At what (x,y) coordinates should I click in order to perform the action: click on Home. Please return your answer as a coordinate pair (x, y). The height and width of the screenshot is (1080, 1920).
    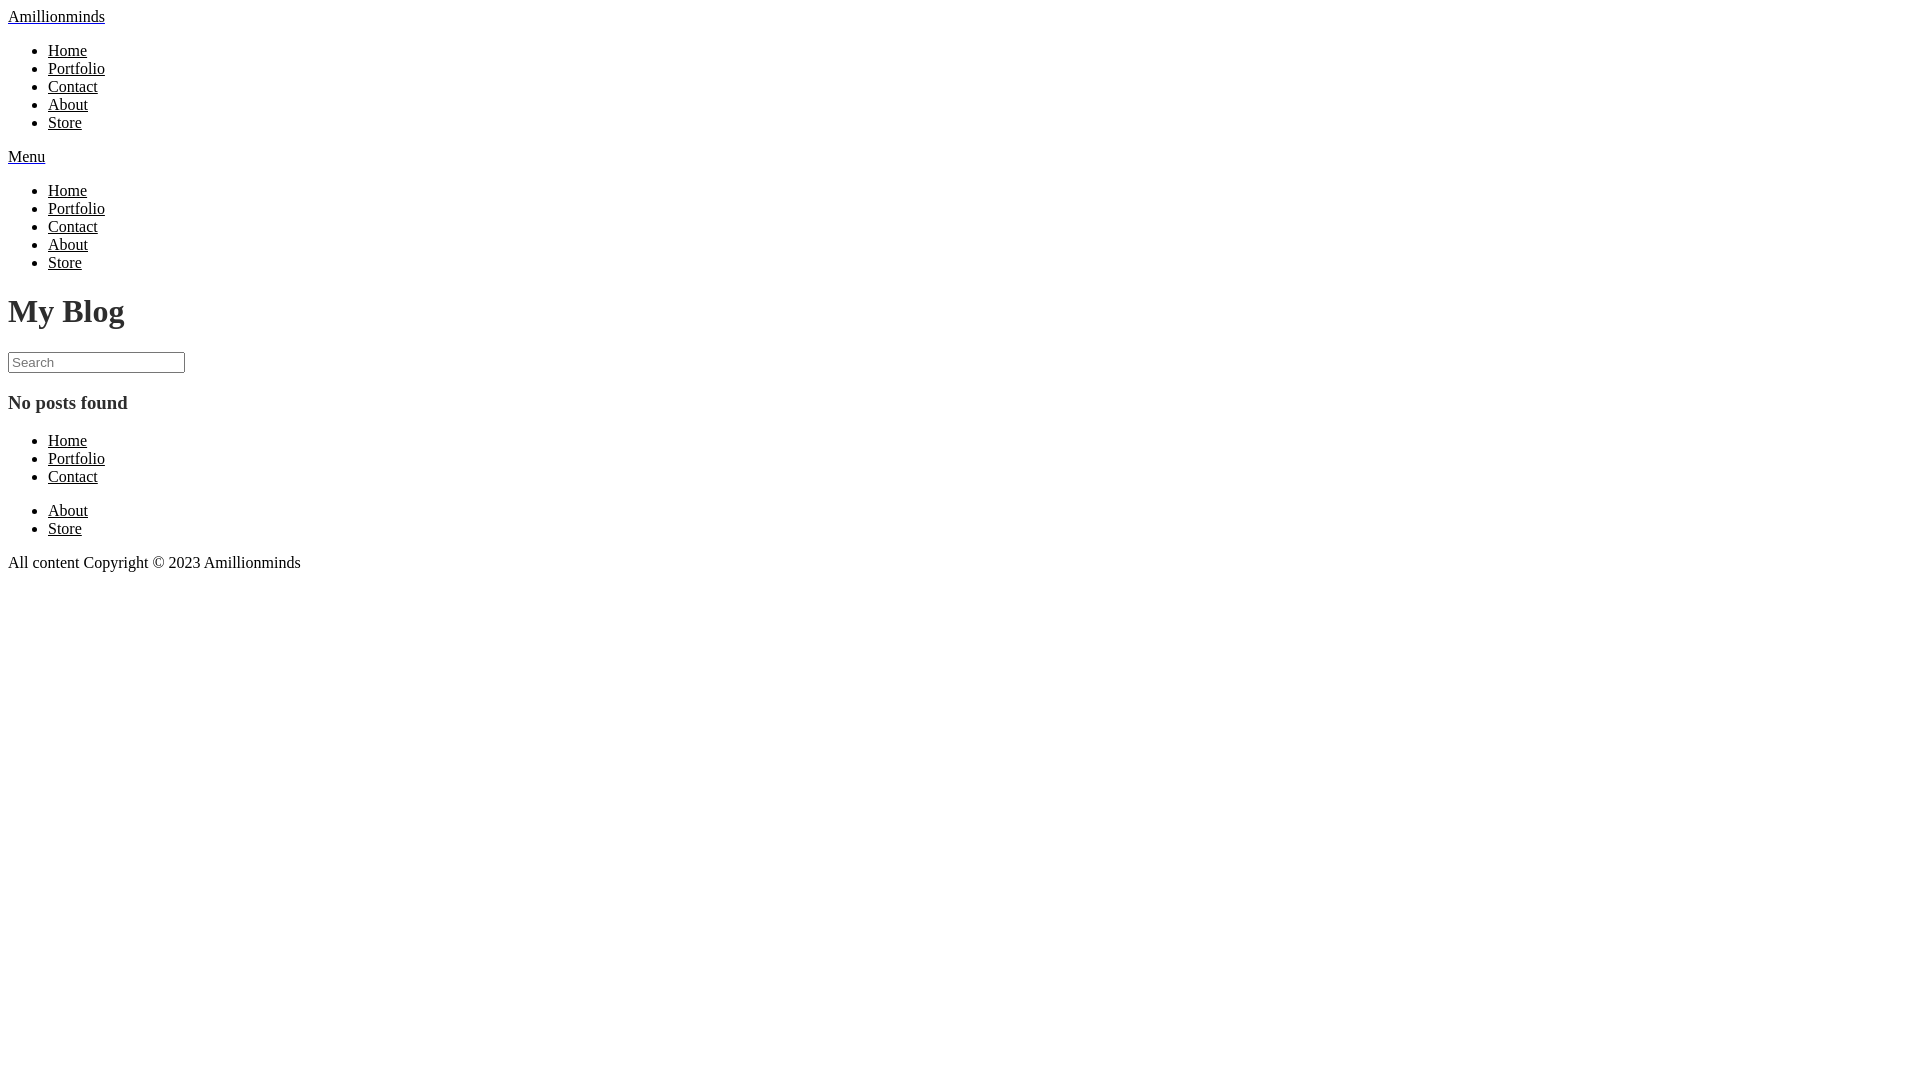
    Looking at the image, I should click on (68, 50).